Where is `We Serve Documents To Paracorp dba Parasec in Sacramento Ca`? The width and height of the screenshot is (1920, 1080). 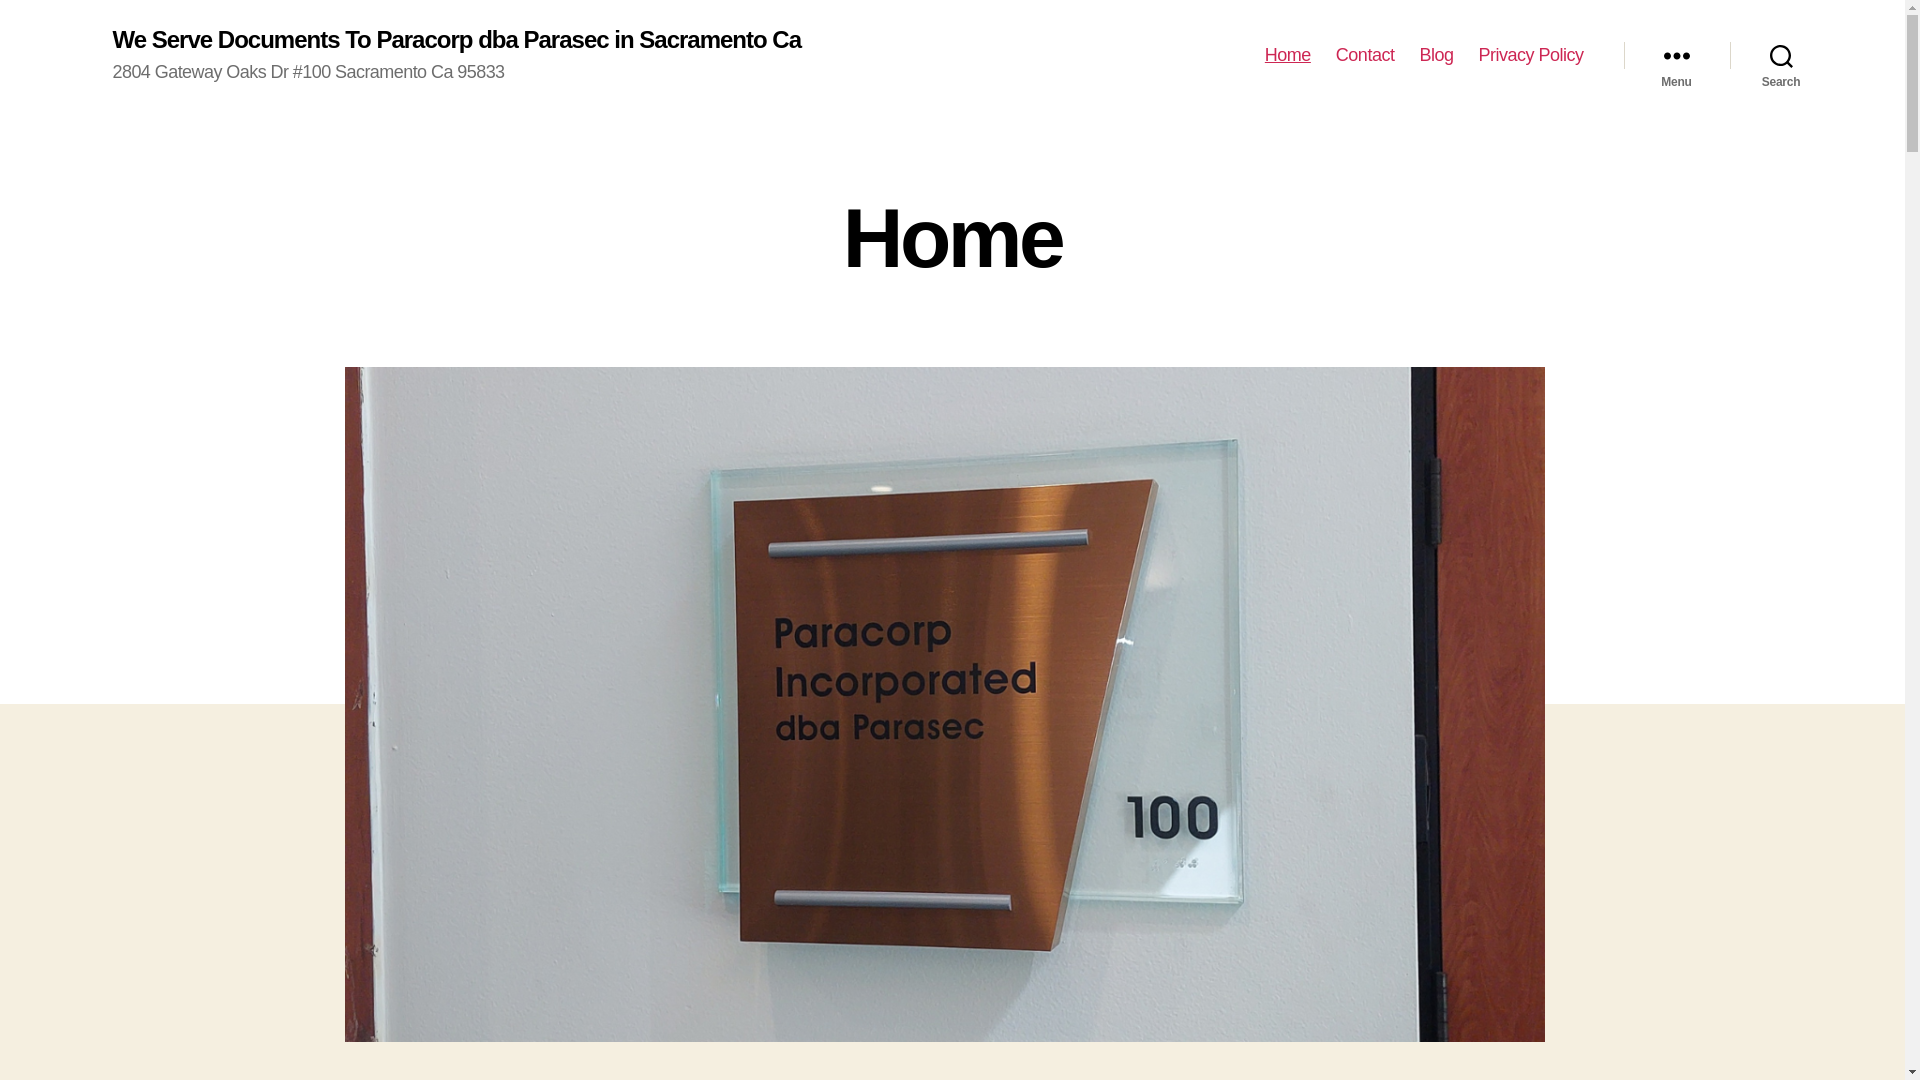
We Serve Documents To Paracorp dba Parasec in Sacramento Ca is located at coordinates (456, 40).